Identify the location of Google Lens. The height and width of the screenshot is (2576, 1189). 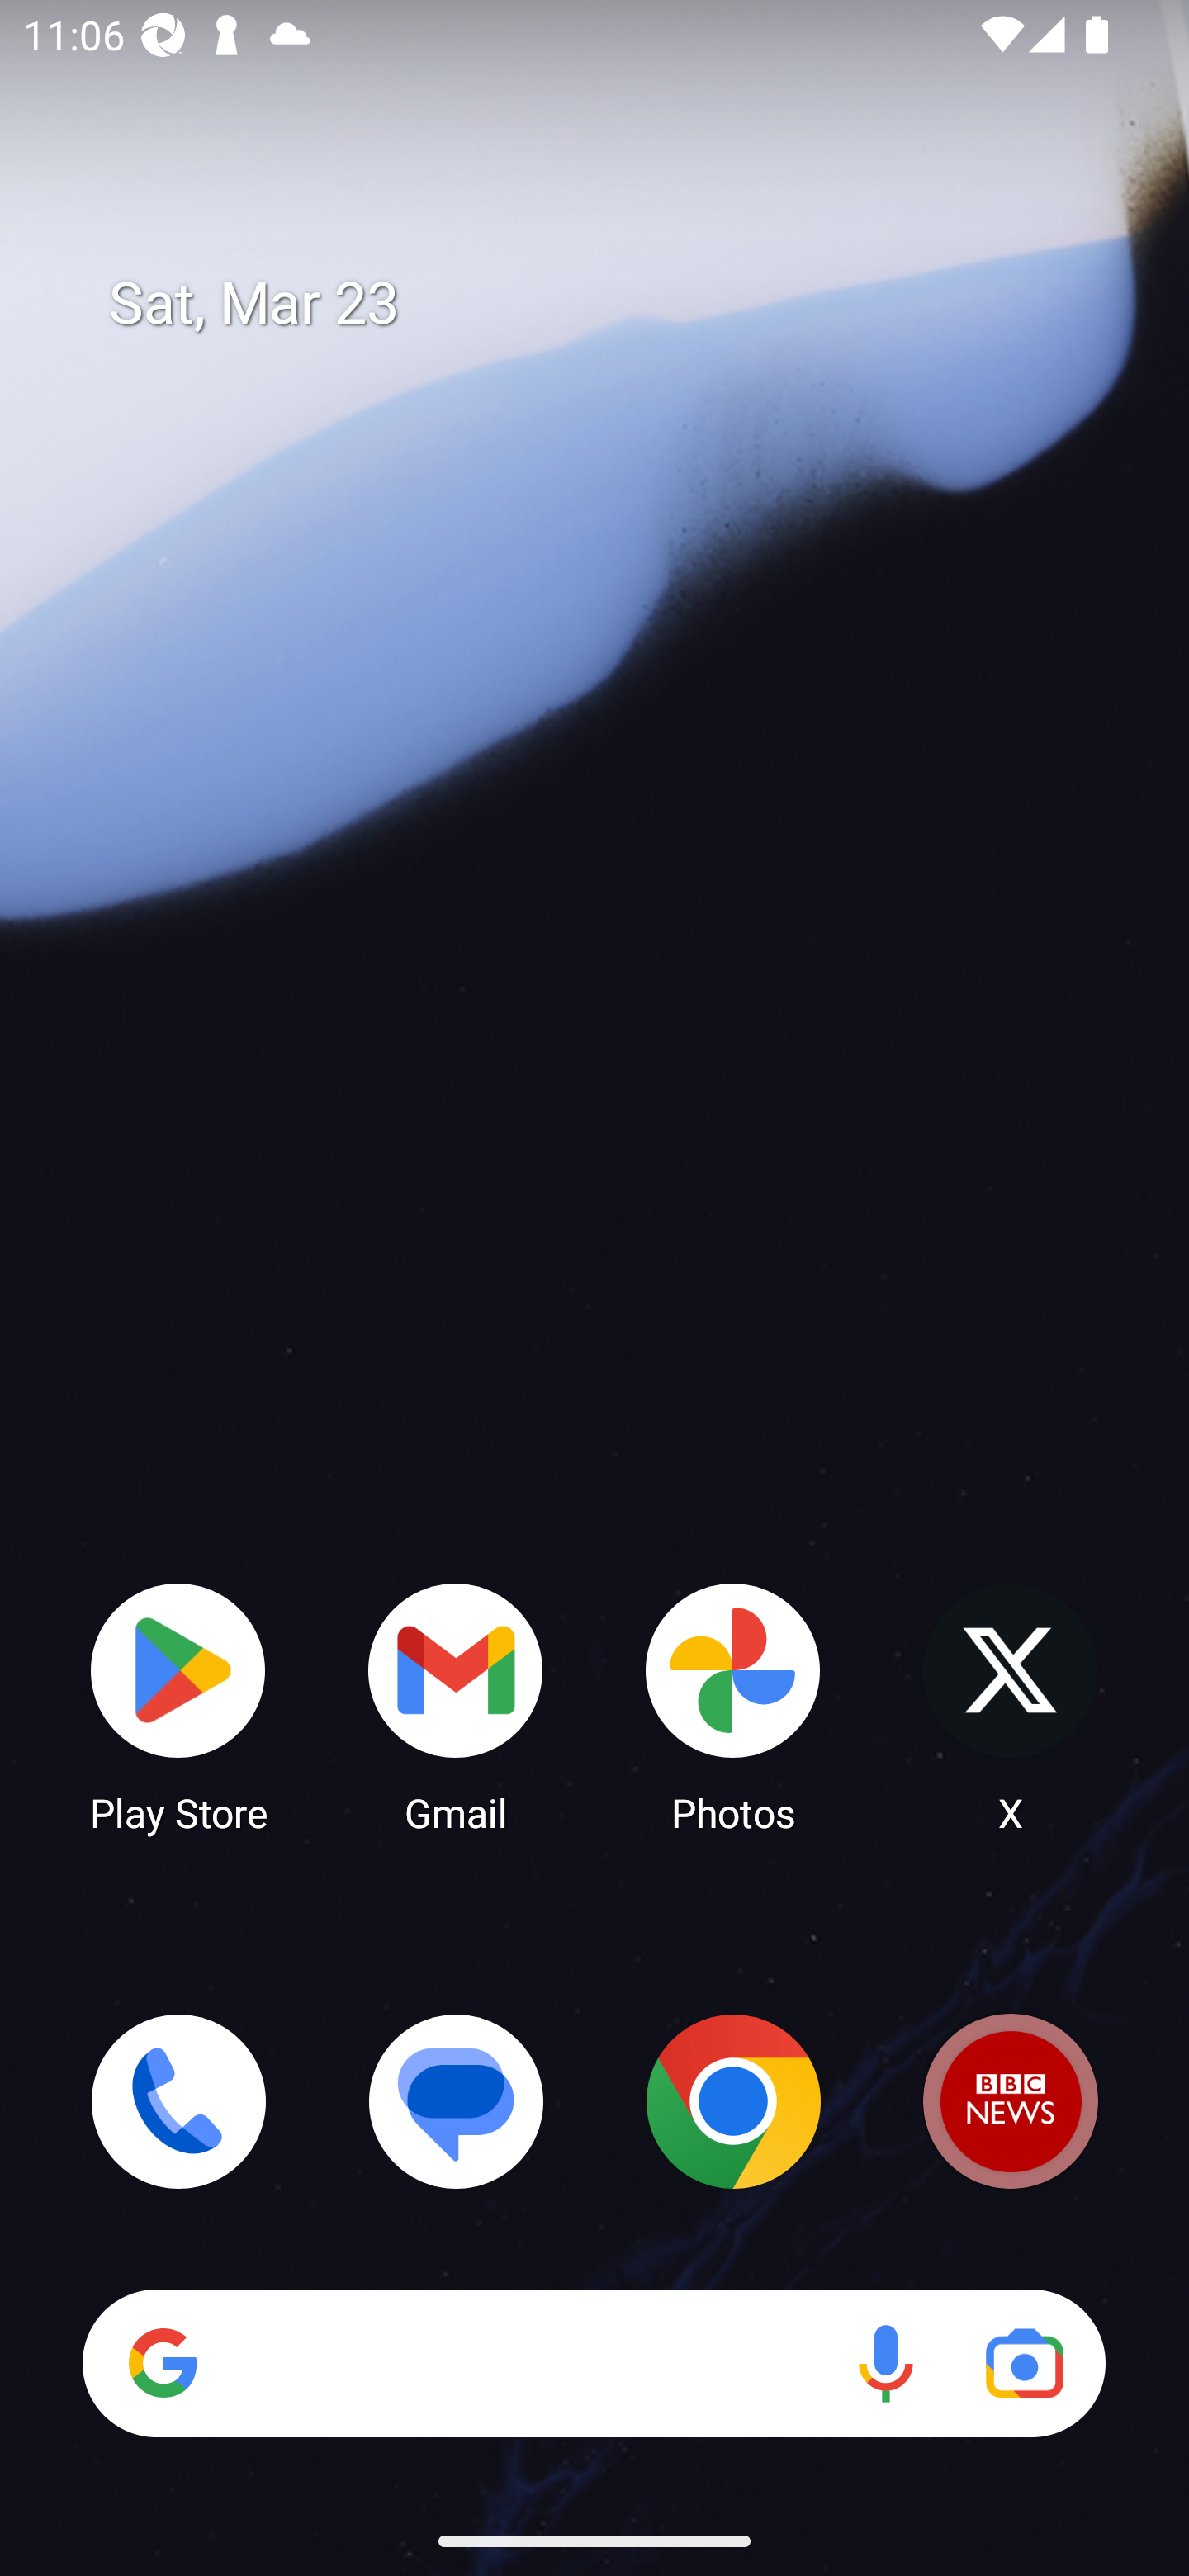
(1024, 2363).